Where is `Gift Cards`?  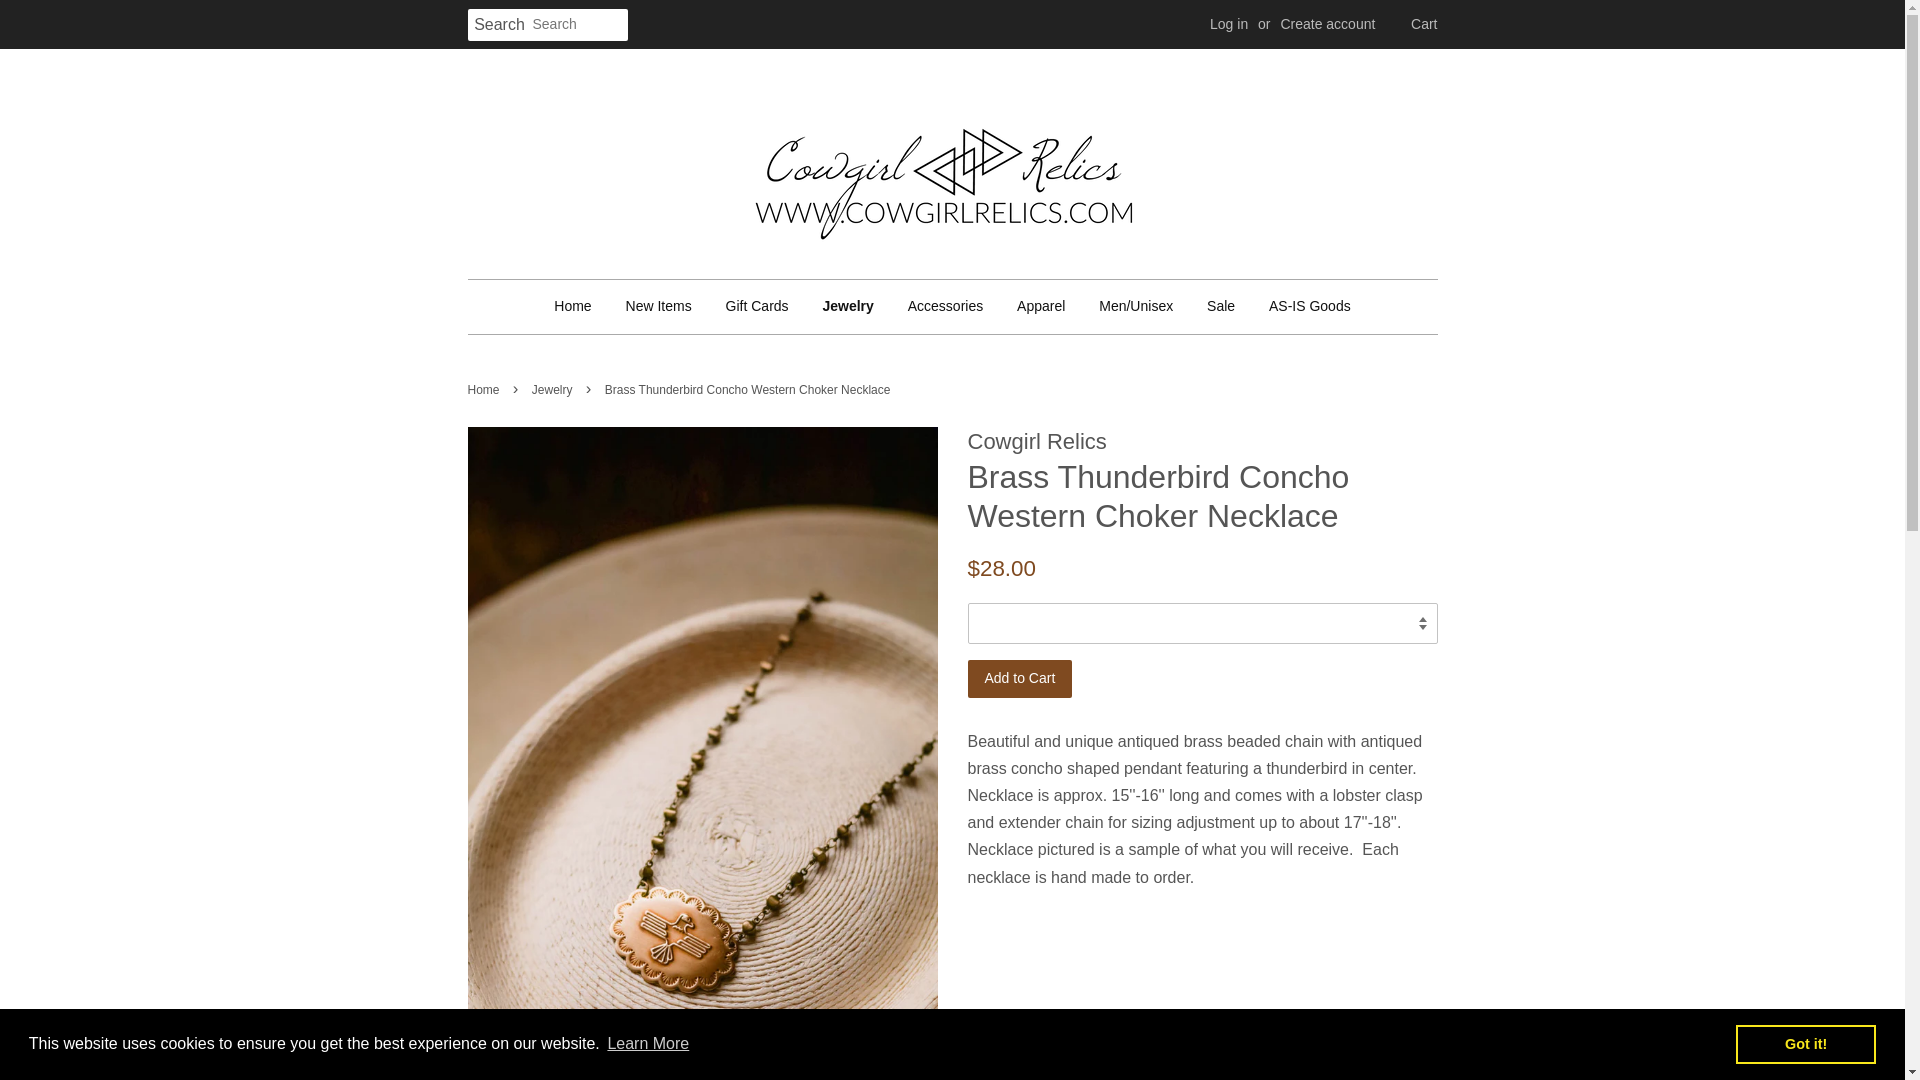 Gift Cards is located at coordinates (757, 306).